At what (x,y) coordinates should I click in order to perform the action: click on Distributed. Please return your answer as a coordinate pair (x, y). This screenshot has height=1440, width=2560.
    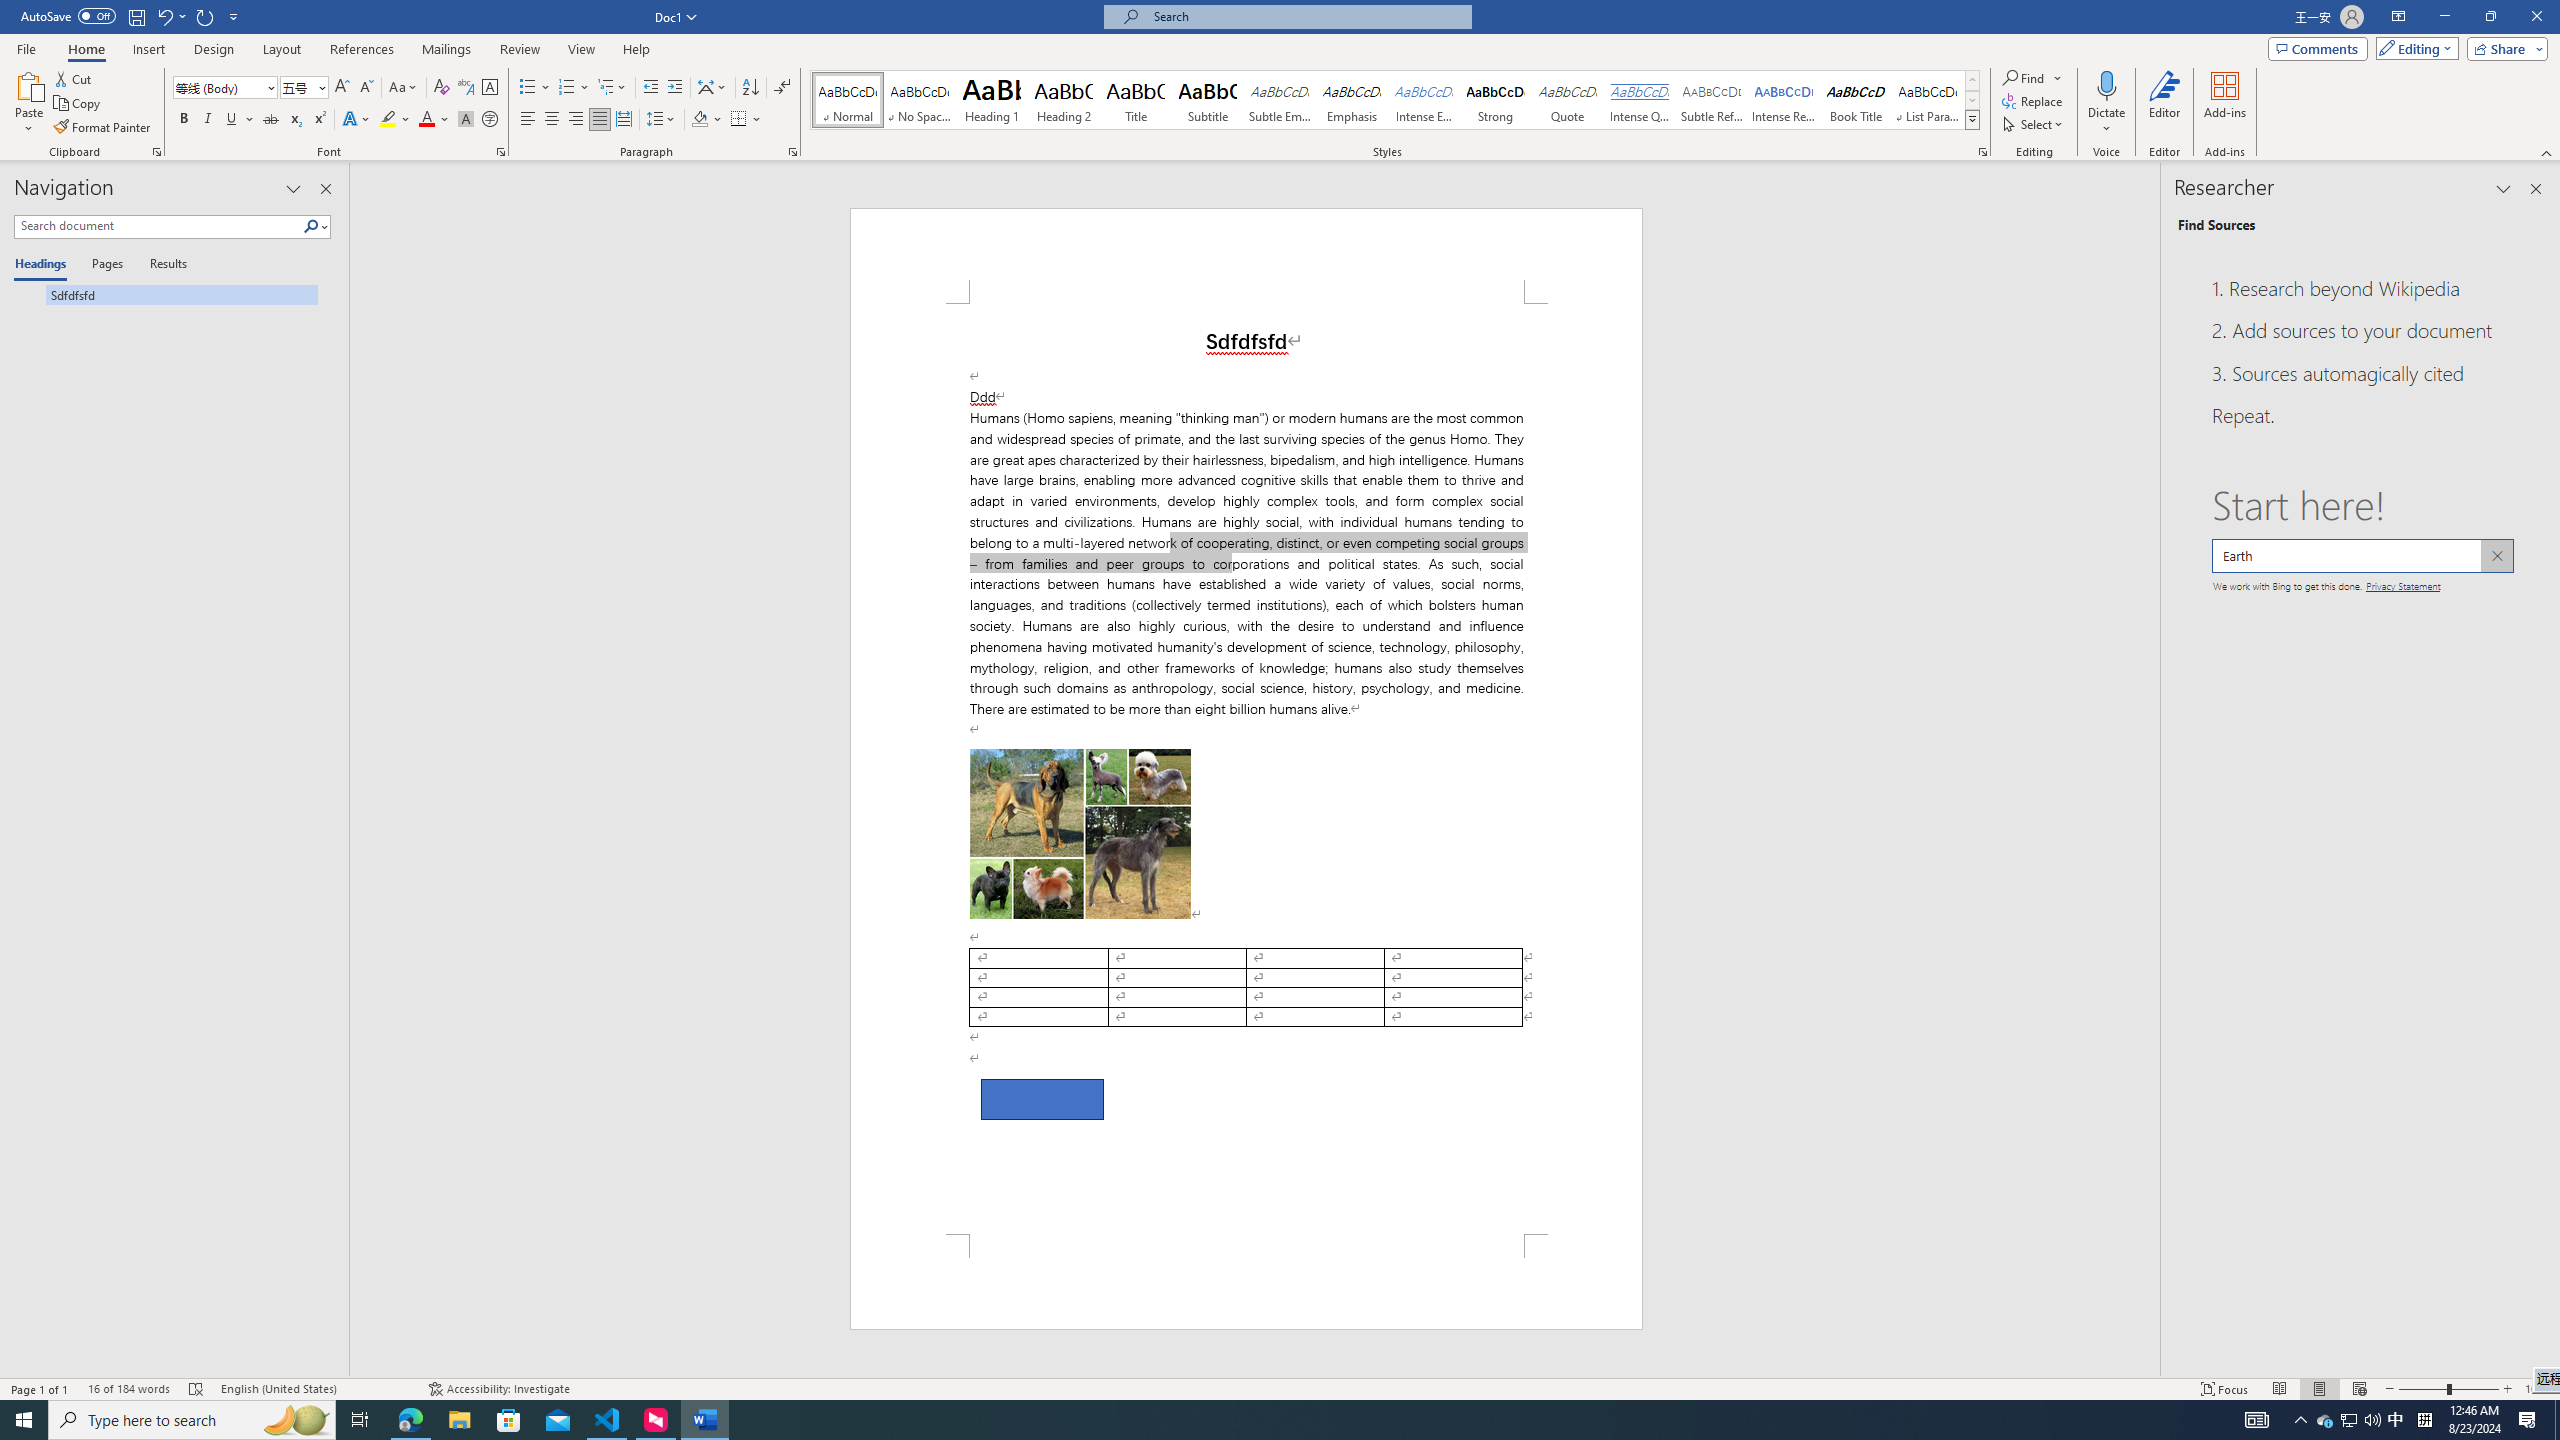
    Looking at the image, I should click on (622, 120).